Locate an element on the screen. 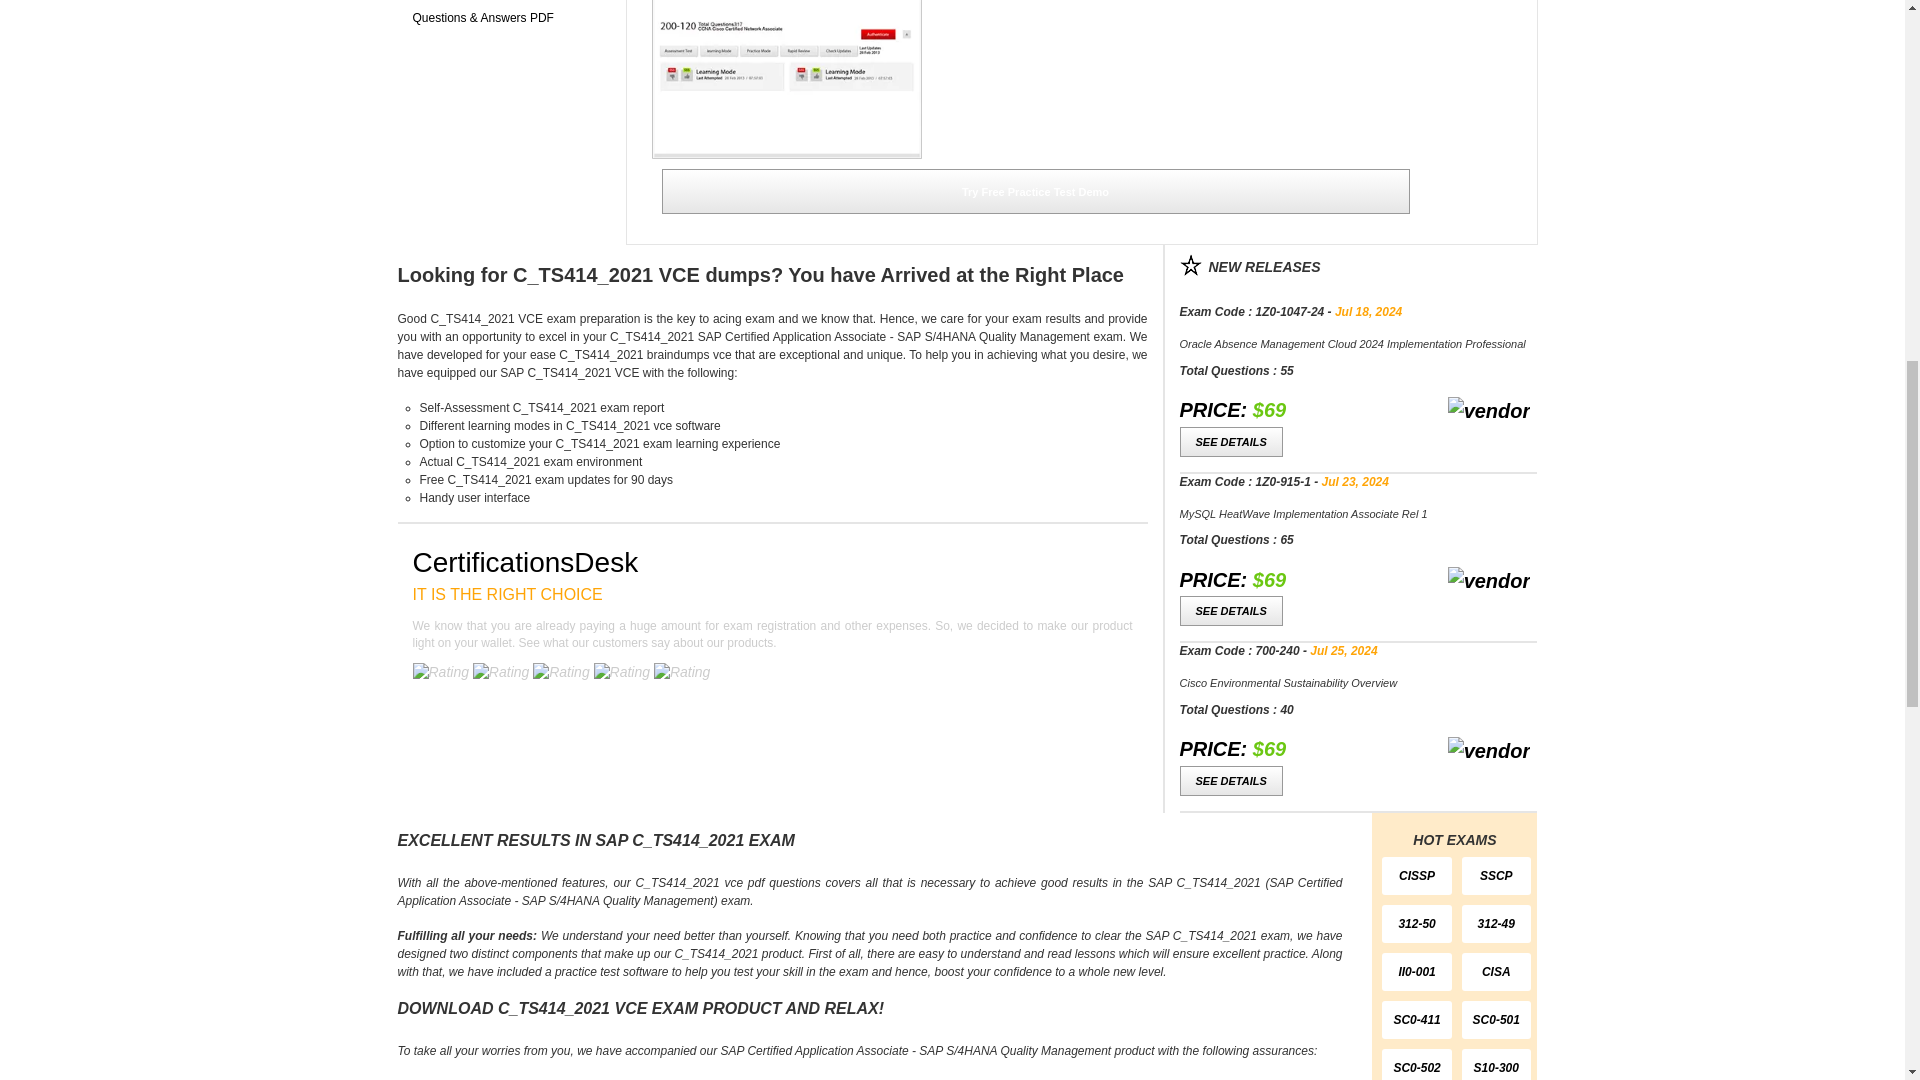  312-50 is located at coordinates (1416, 924).